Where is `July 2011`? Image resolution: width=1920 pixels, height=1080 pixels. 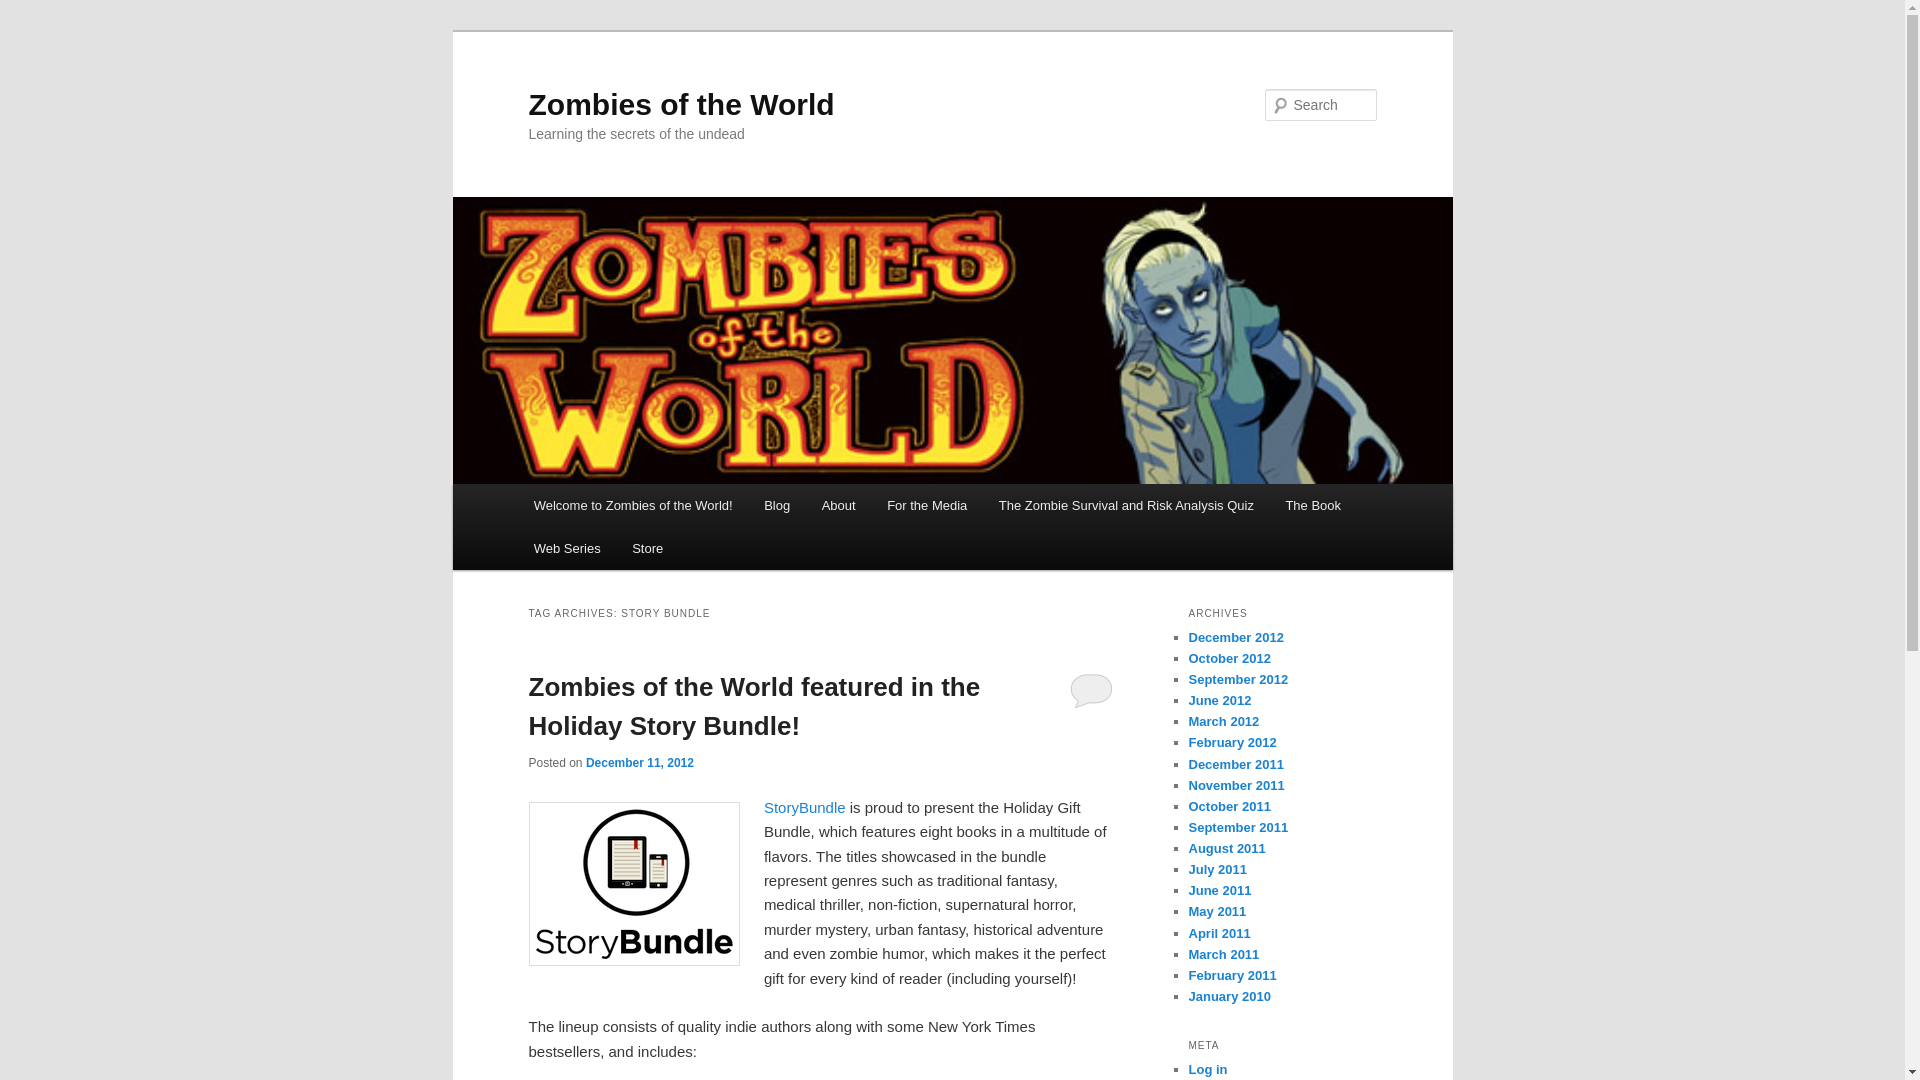 July 2011 is located at coordinates (1217, 868).